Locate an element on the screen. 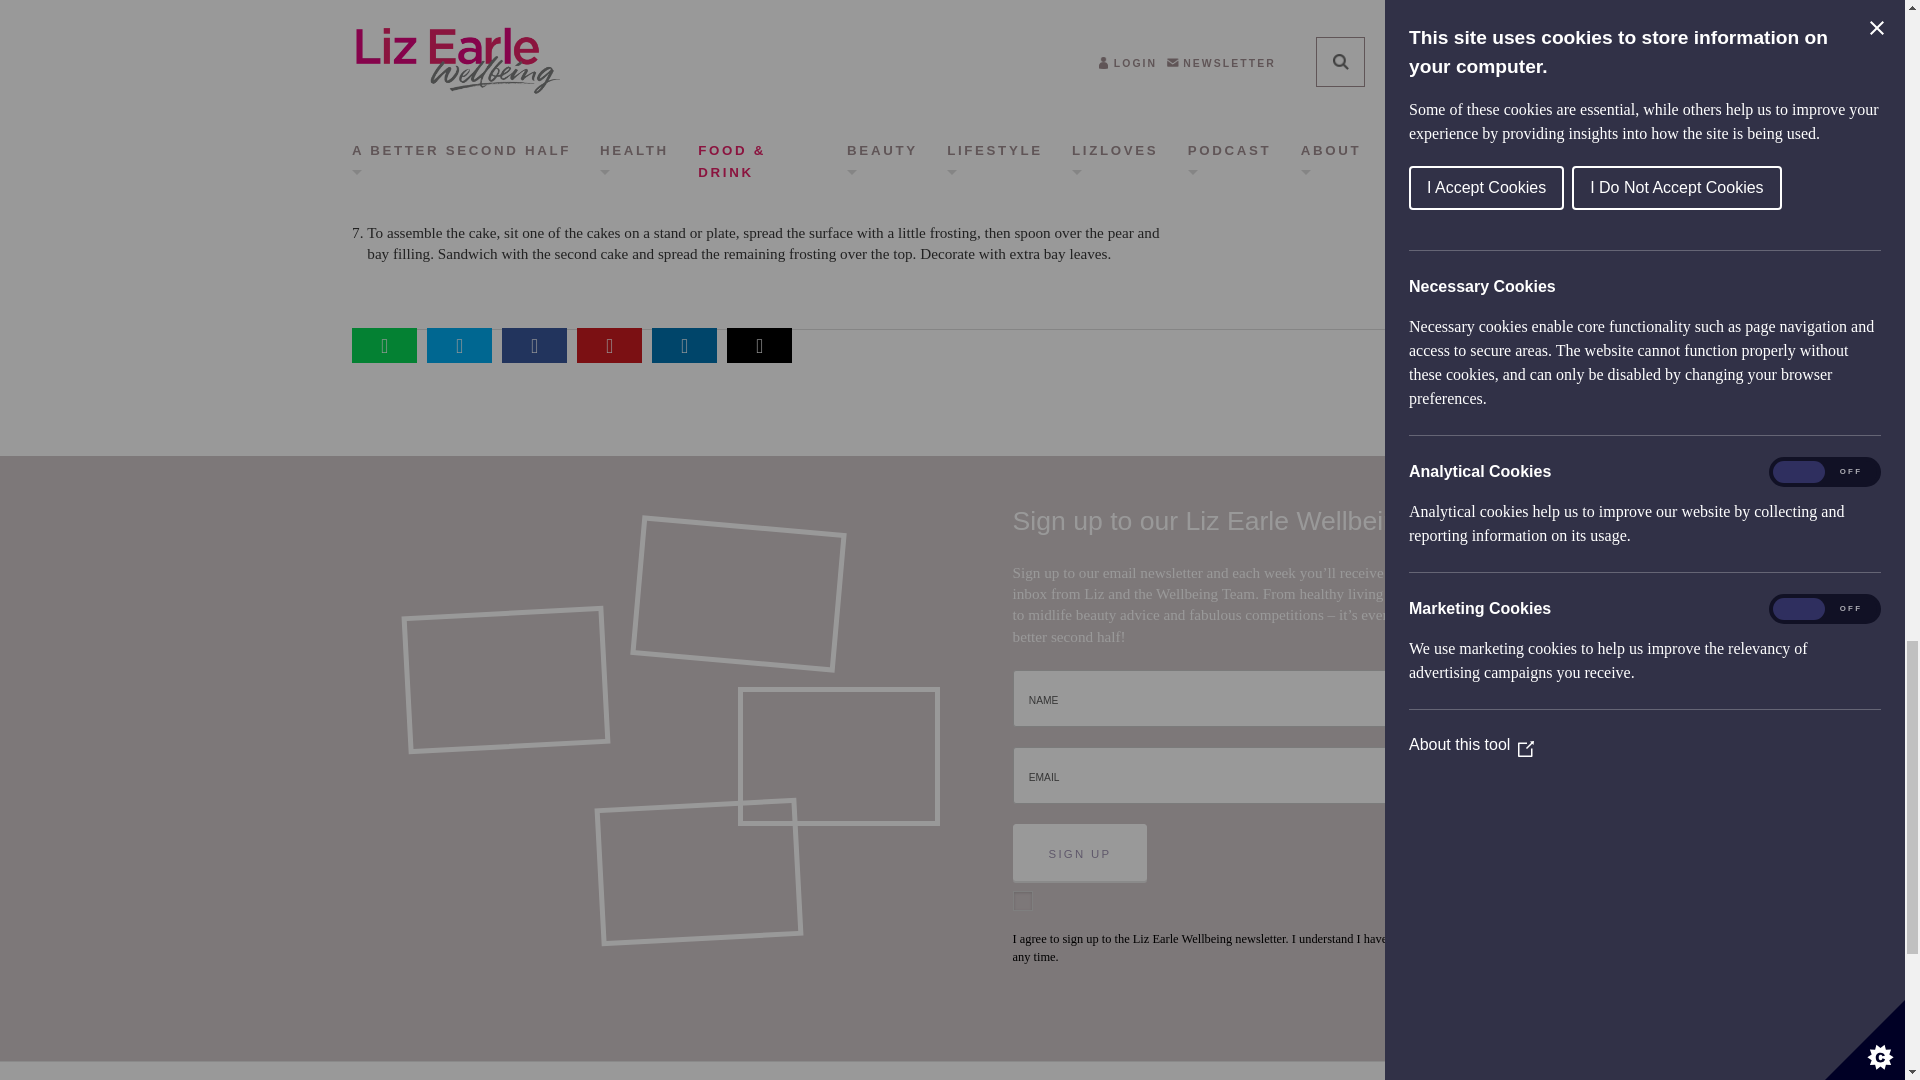 The width and height of the screenshot is (1920, 1080). Share by Email is located at coordinates (759, 345).